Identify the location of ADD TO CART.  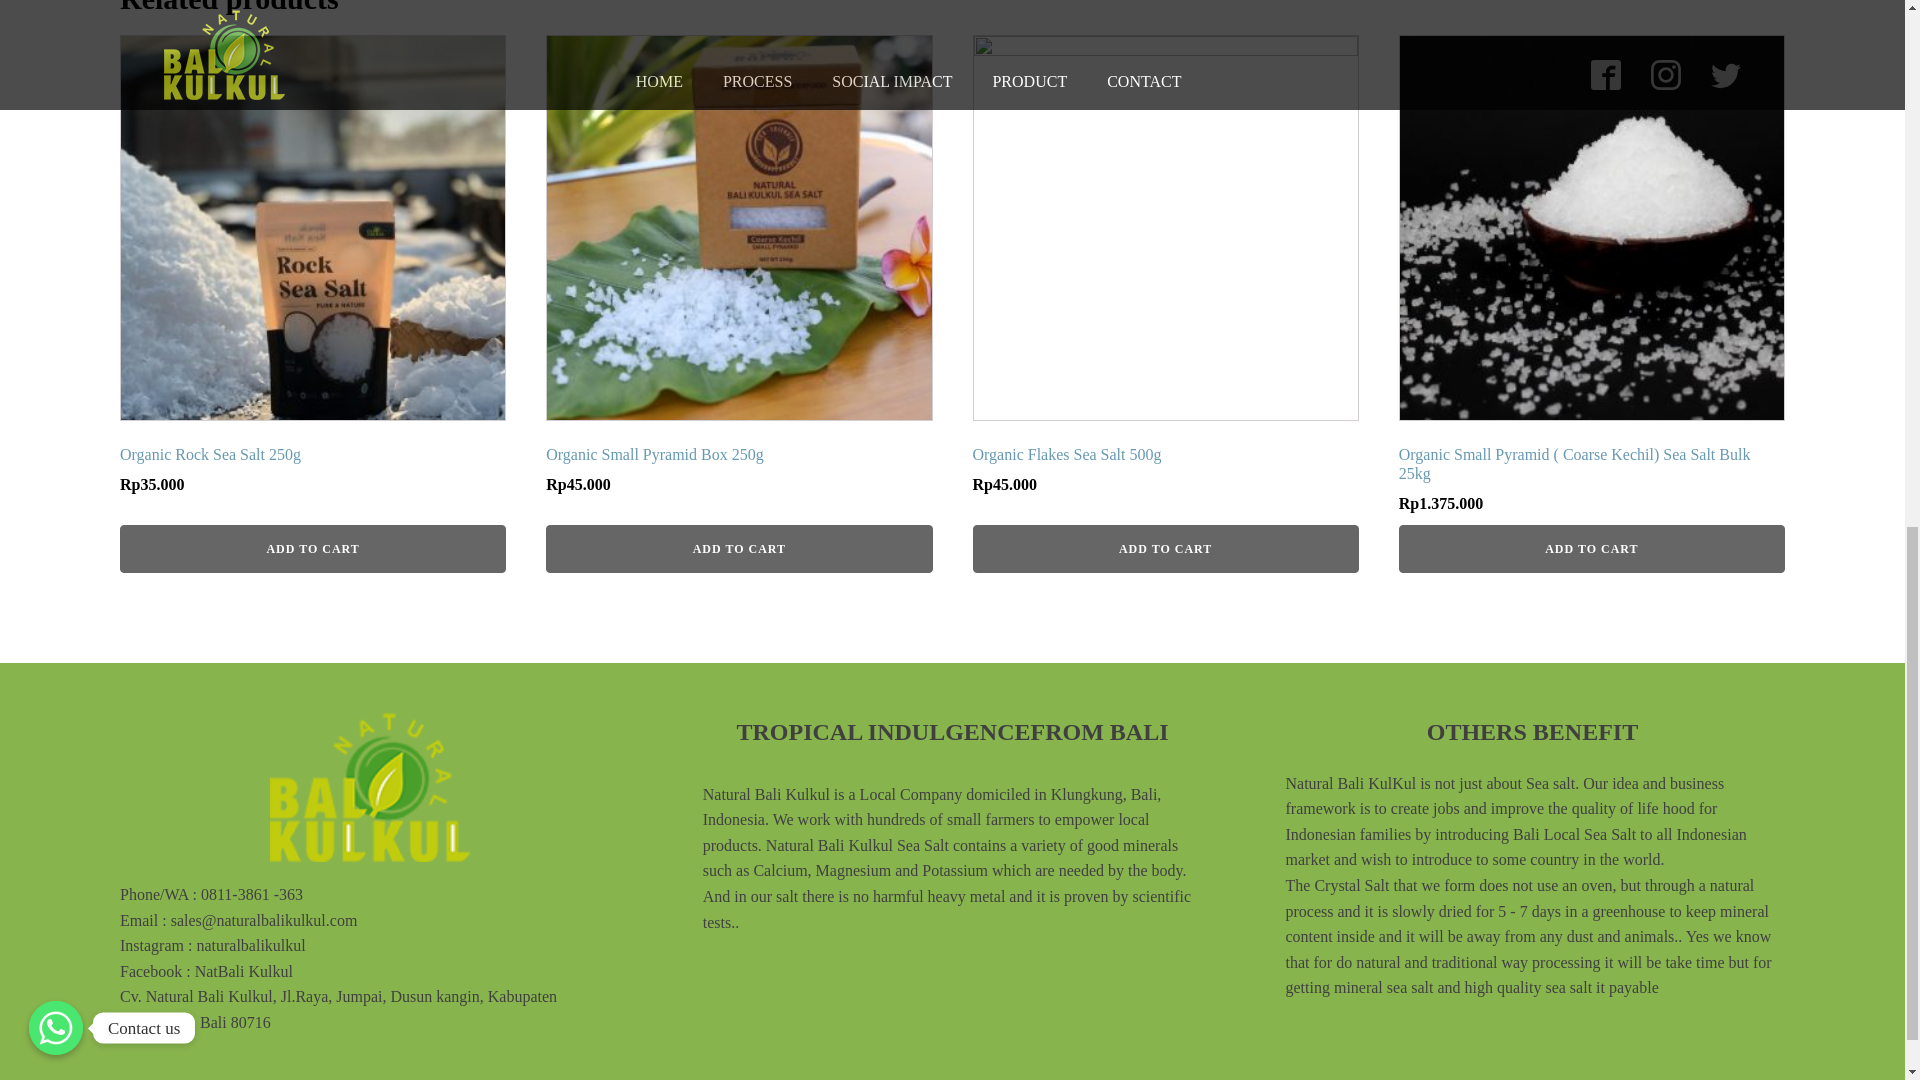
(1164, 270).